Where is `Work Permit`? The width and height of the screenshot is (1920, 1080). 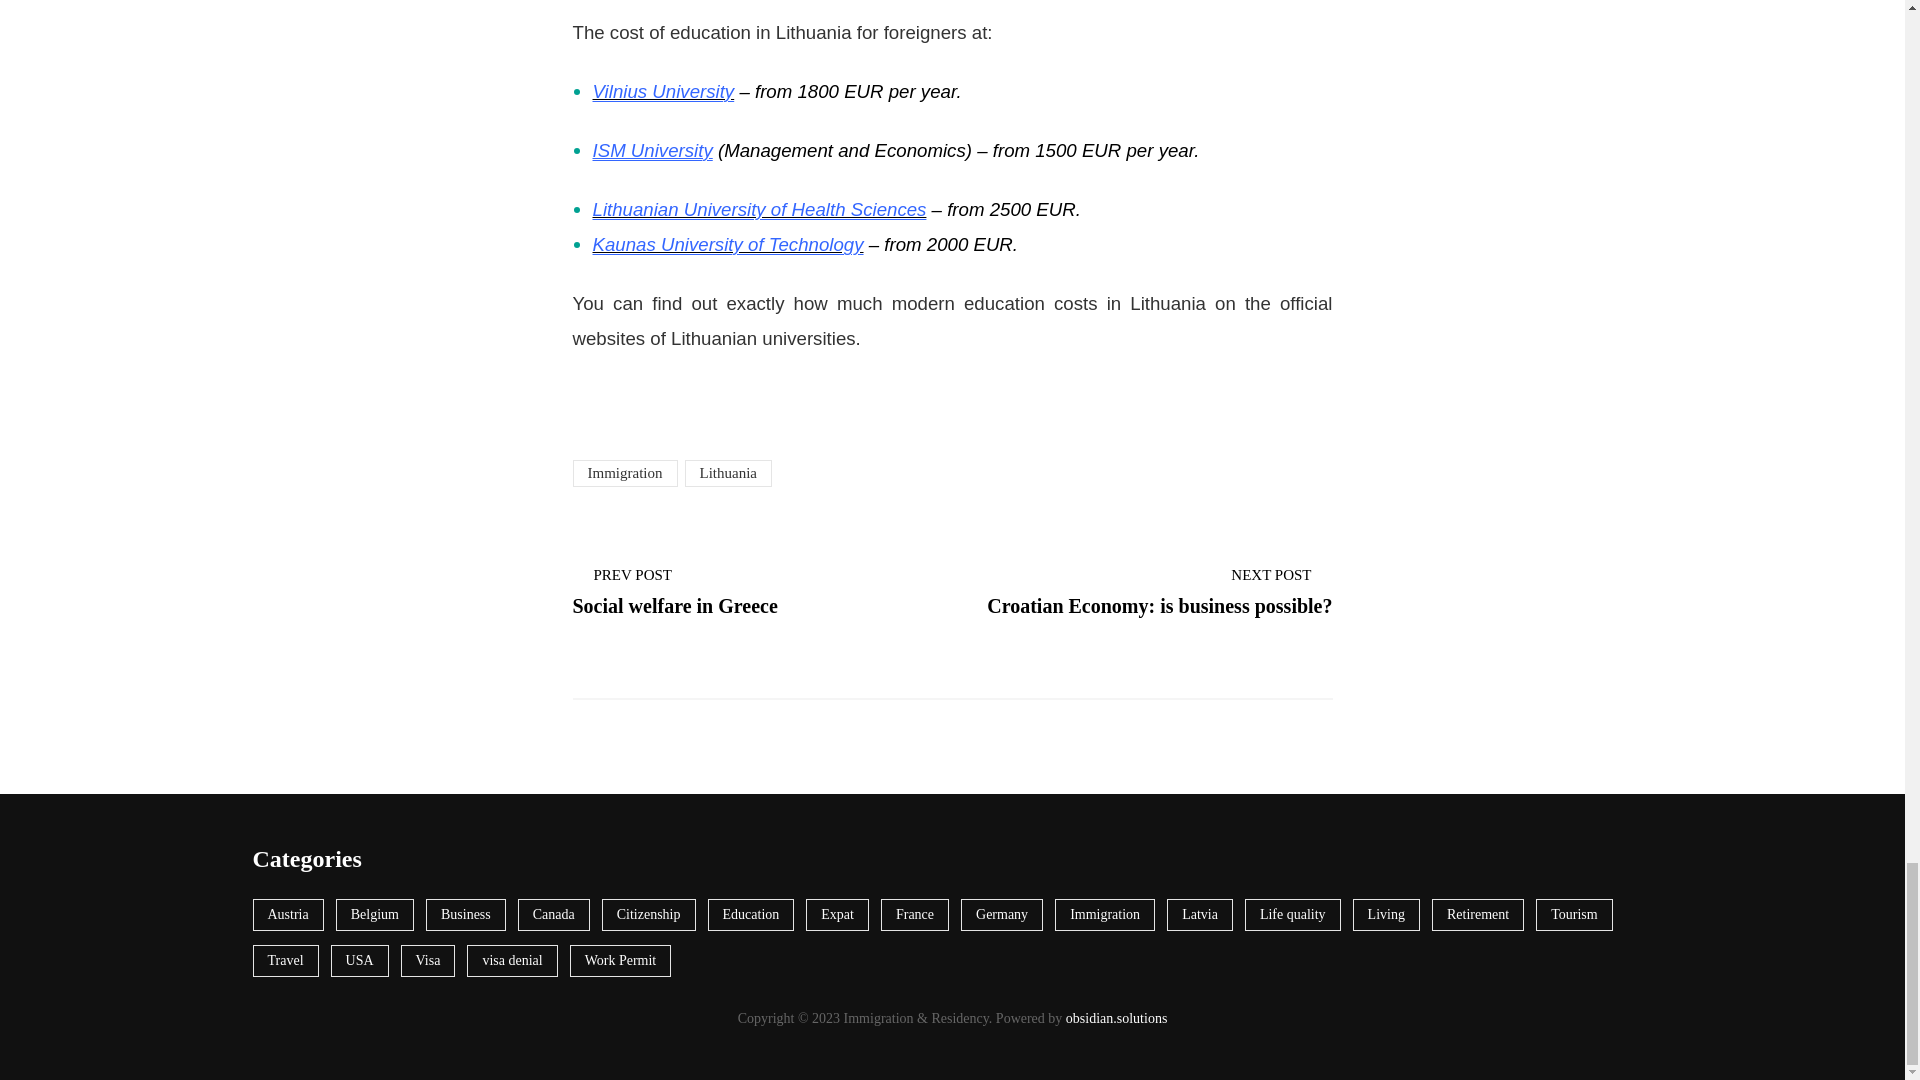
Work Permit is located at coordinates (621, 961).